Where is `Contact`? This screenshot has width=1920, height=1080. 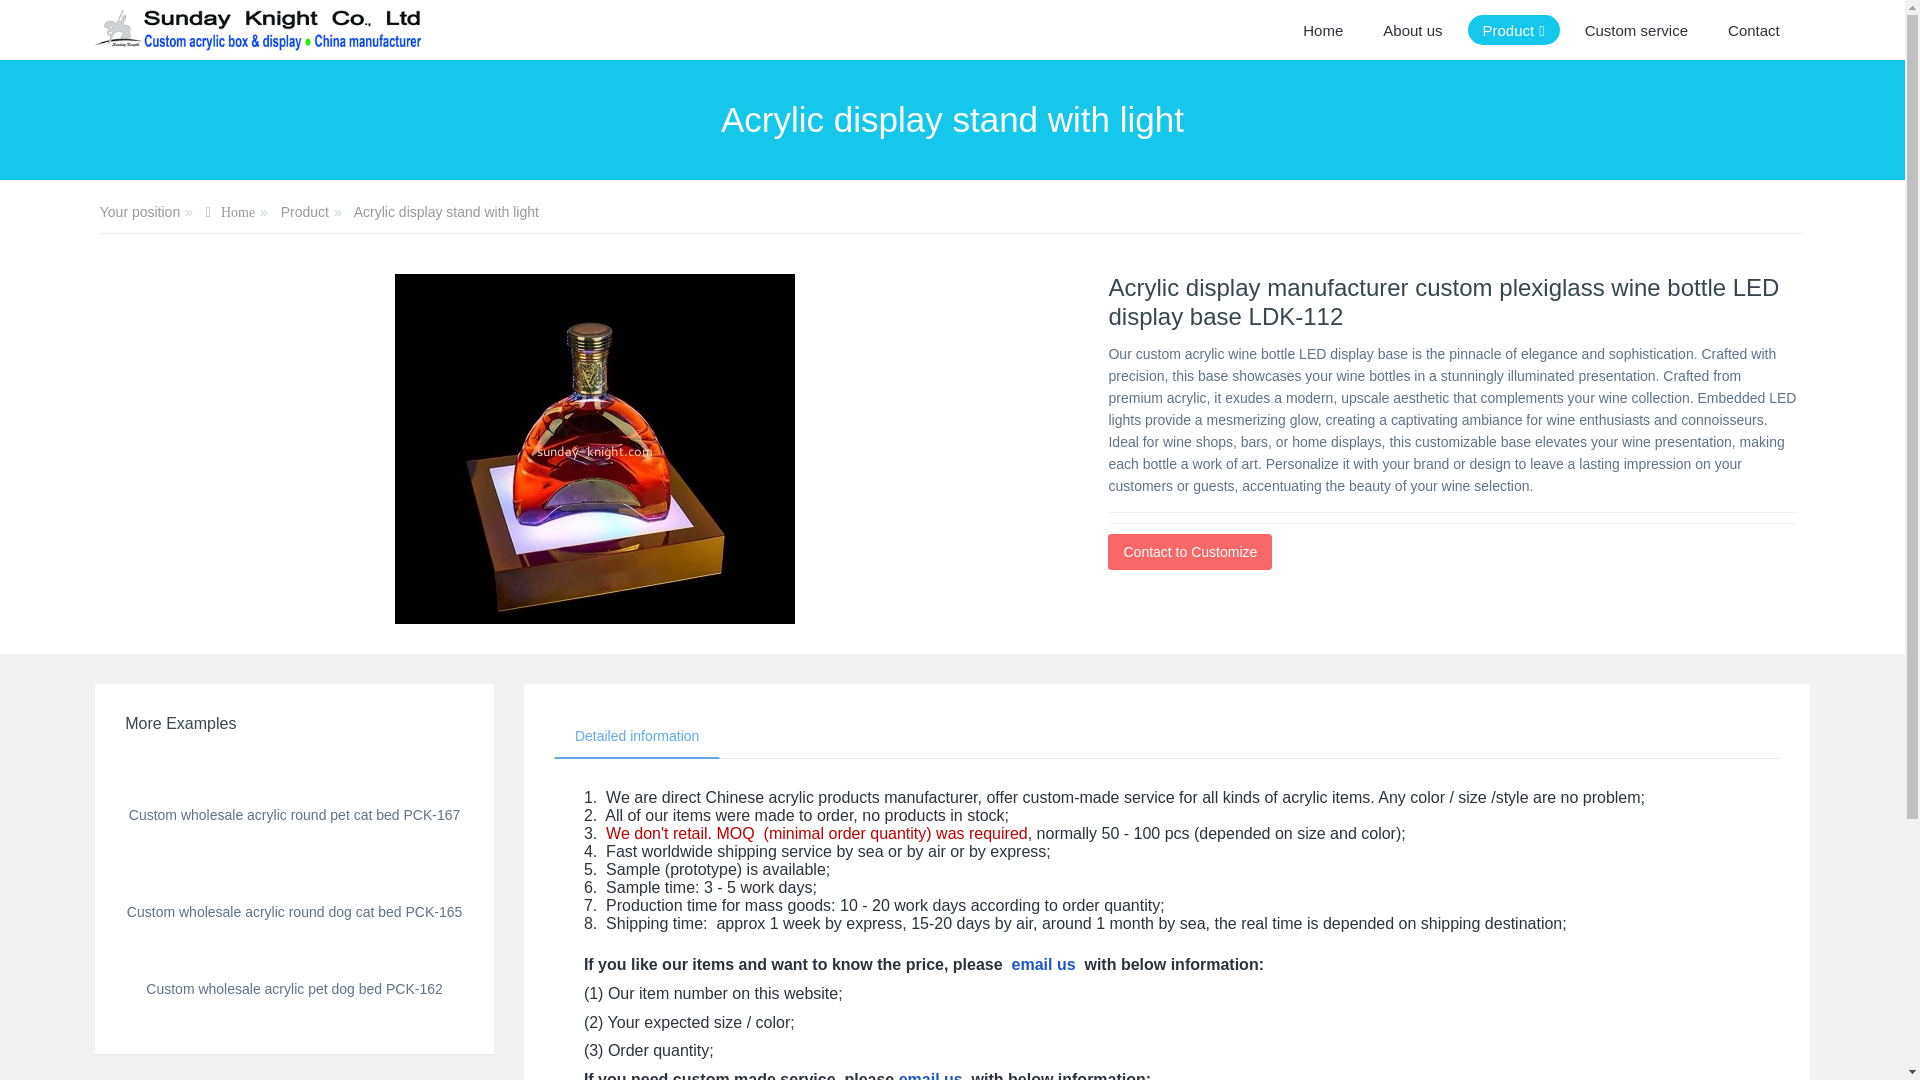 Contact is located at coordinates (1754, 30).